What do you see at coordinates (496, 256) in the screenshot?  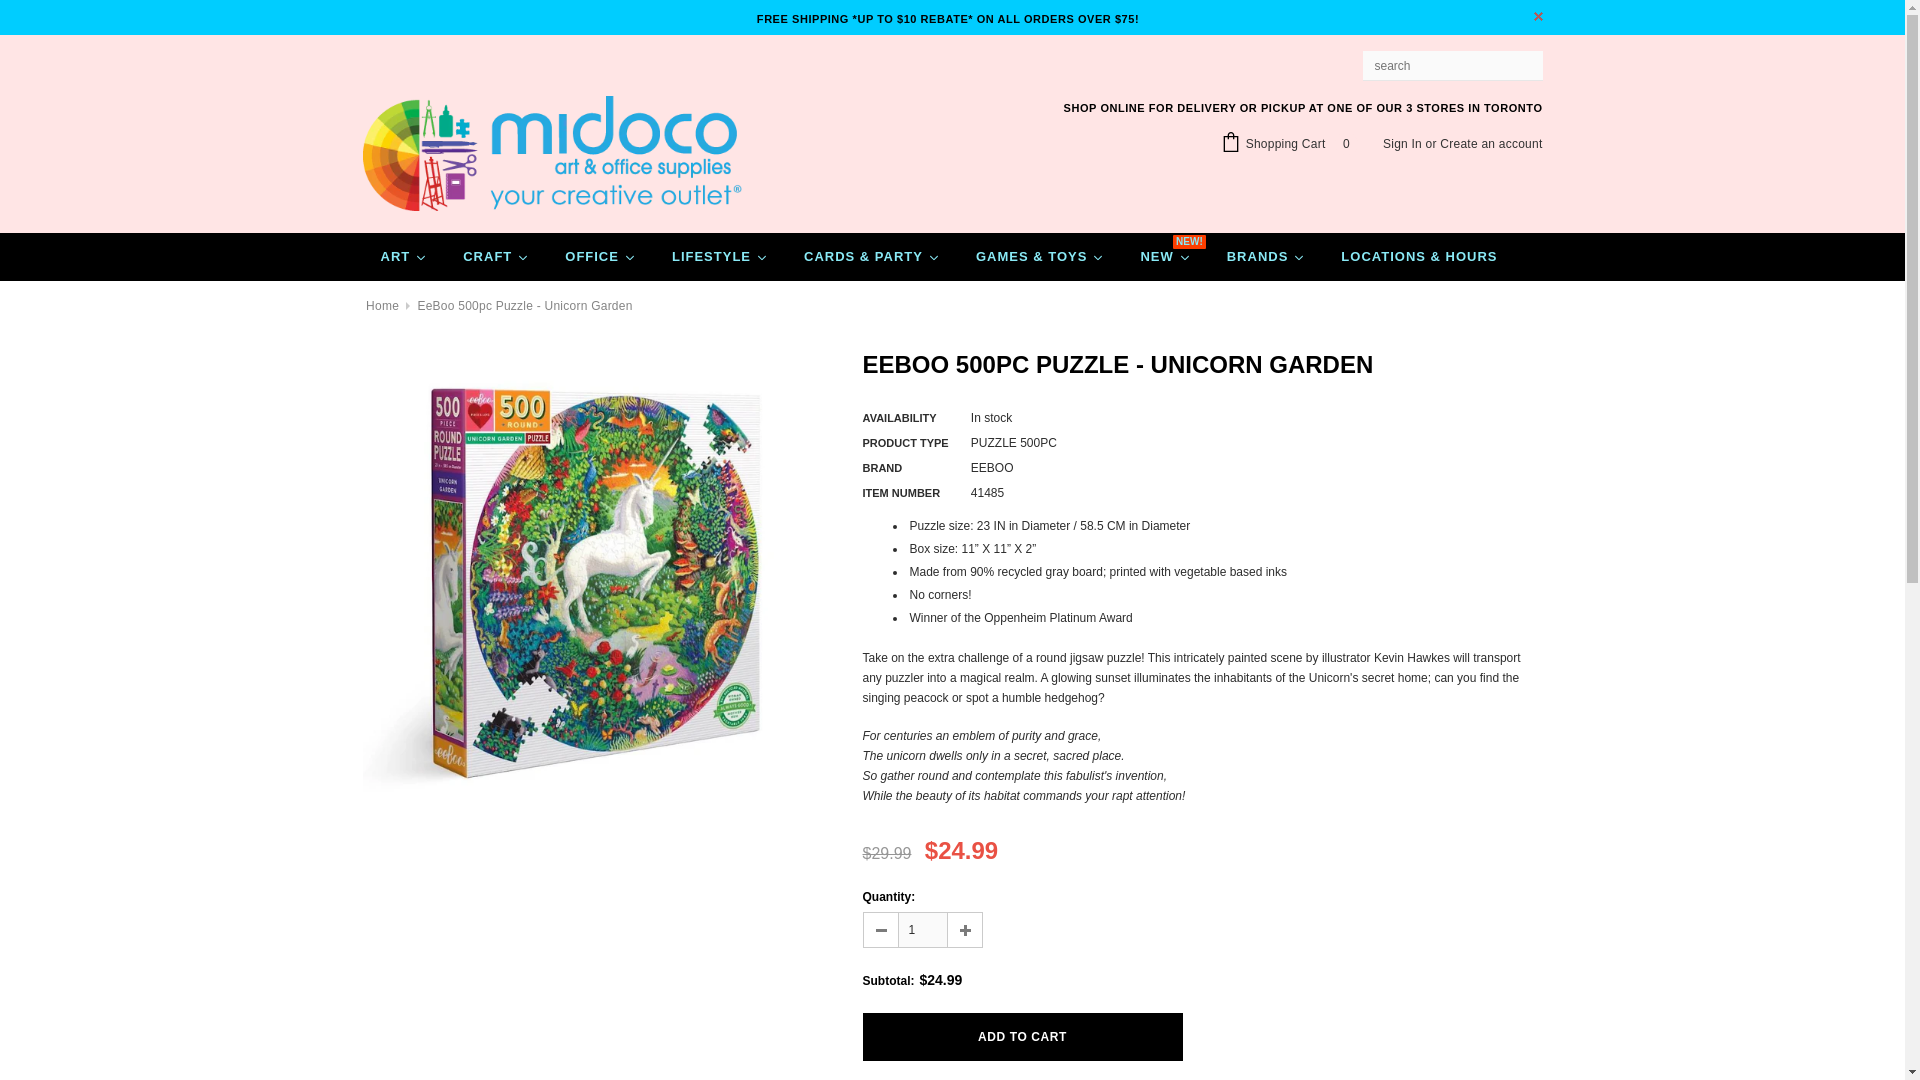 I see `CRAFT` at bounding box center [496, 256].